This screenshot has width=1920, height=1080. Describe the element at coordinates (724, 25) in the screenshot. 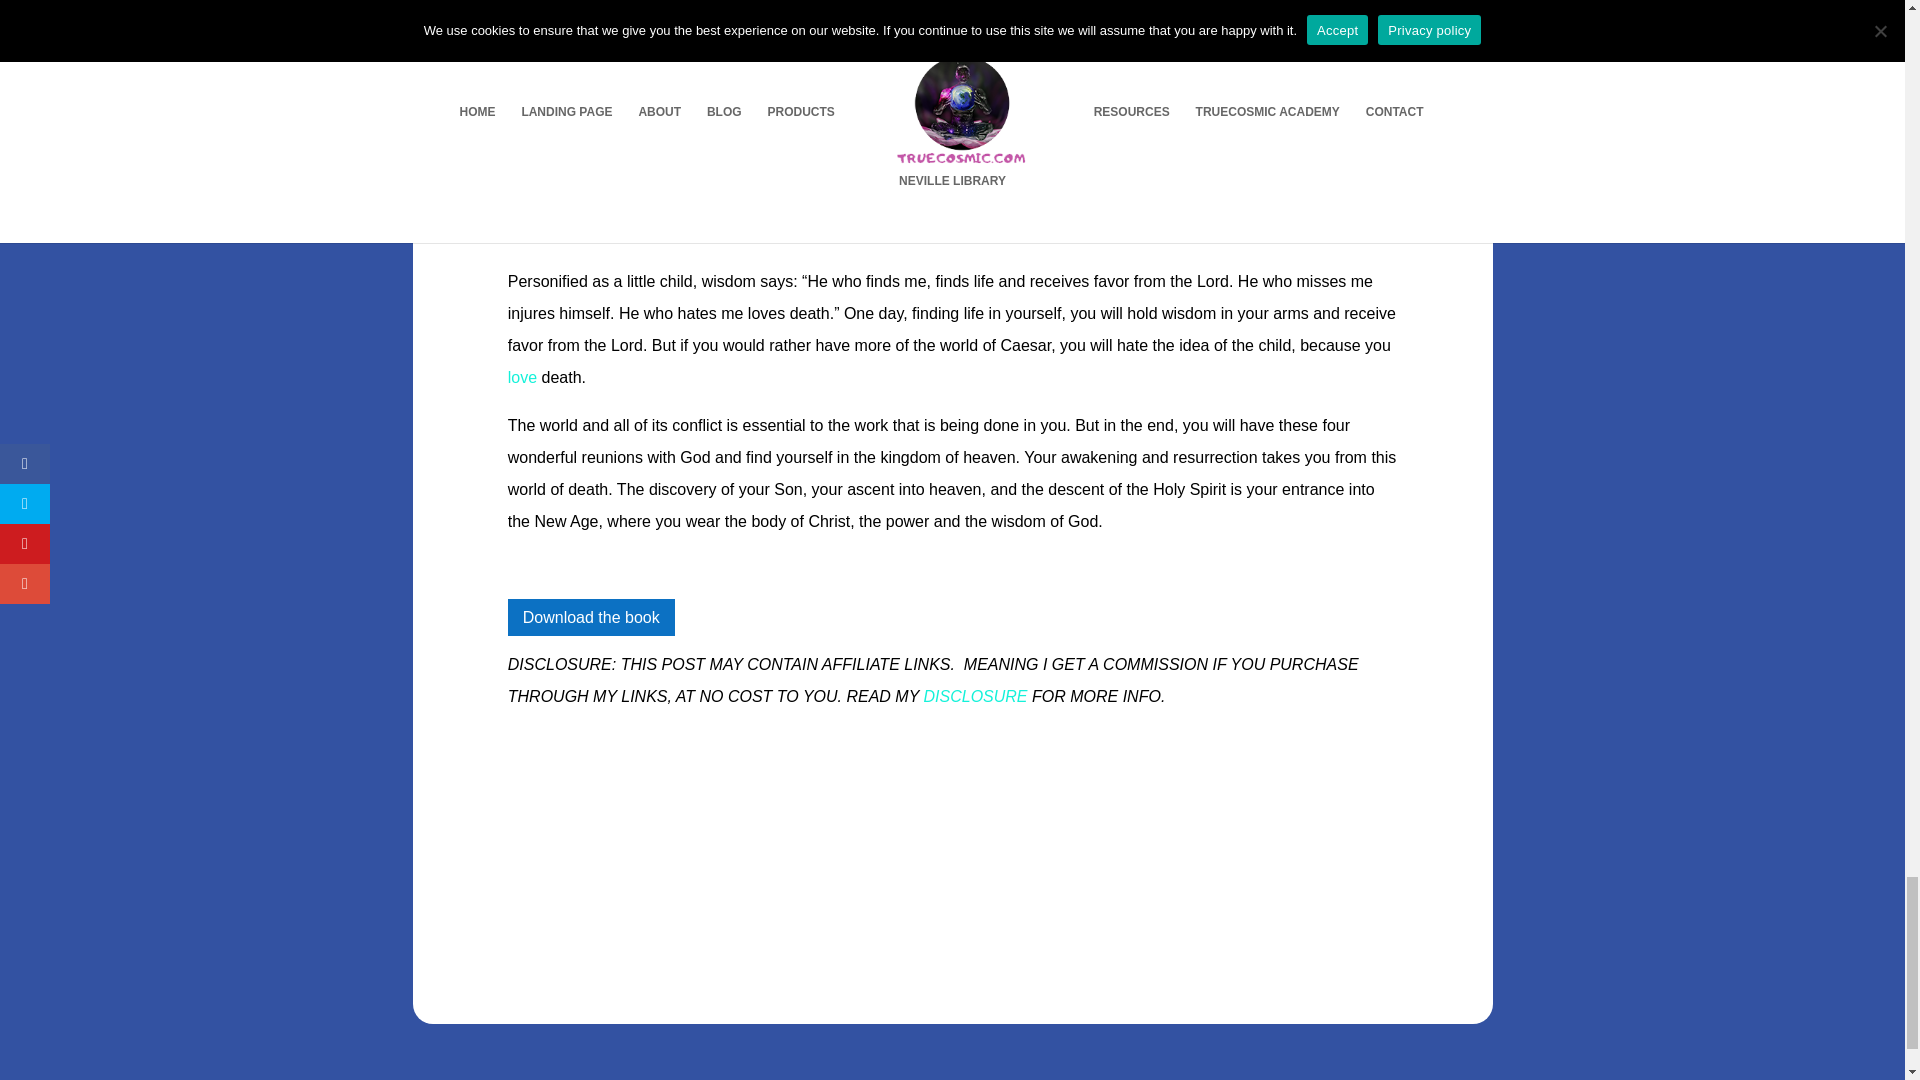

I see `nevilles teachings` at that location.